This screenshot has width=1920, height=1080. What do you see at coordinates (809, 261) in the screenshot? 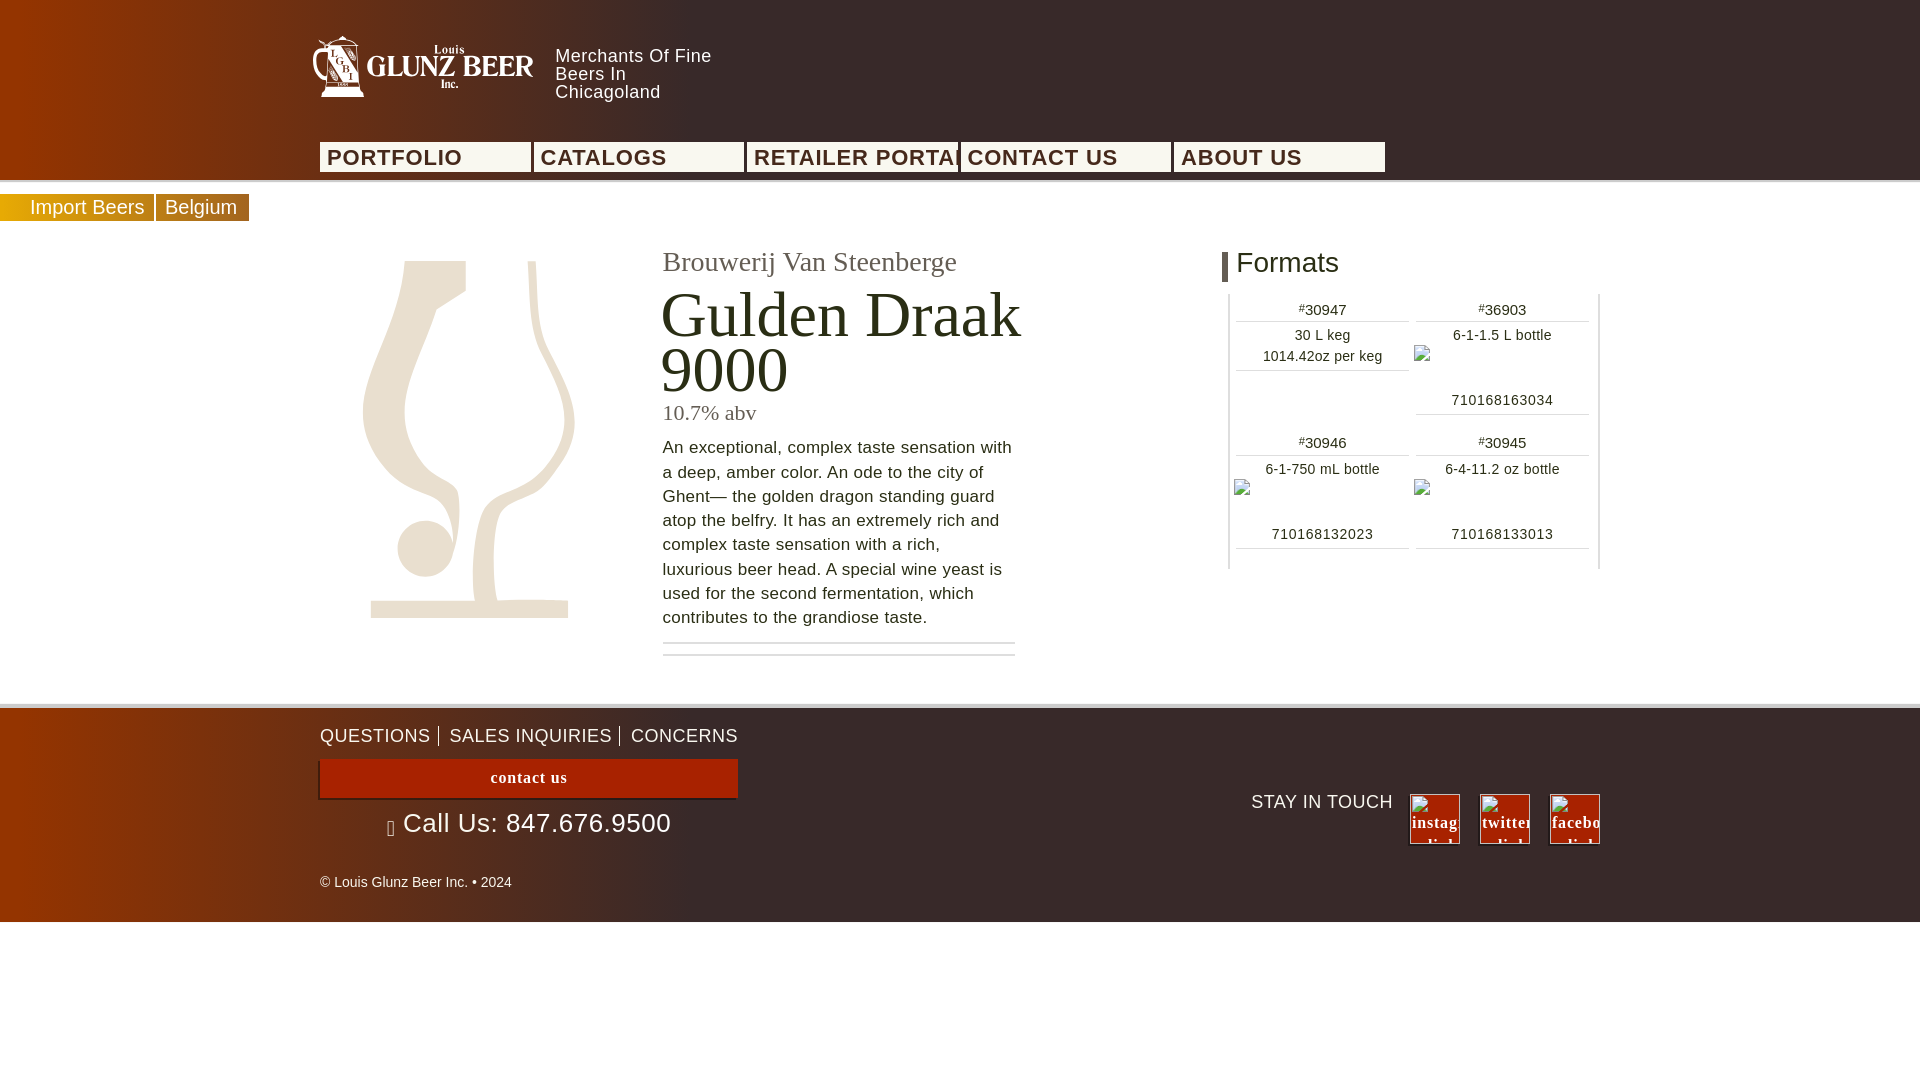
I see `Brouwerij Van Steenberge` at bounding box center [809, 261].